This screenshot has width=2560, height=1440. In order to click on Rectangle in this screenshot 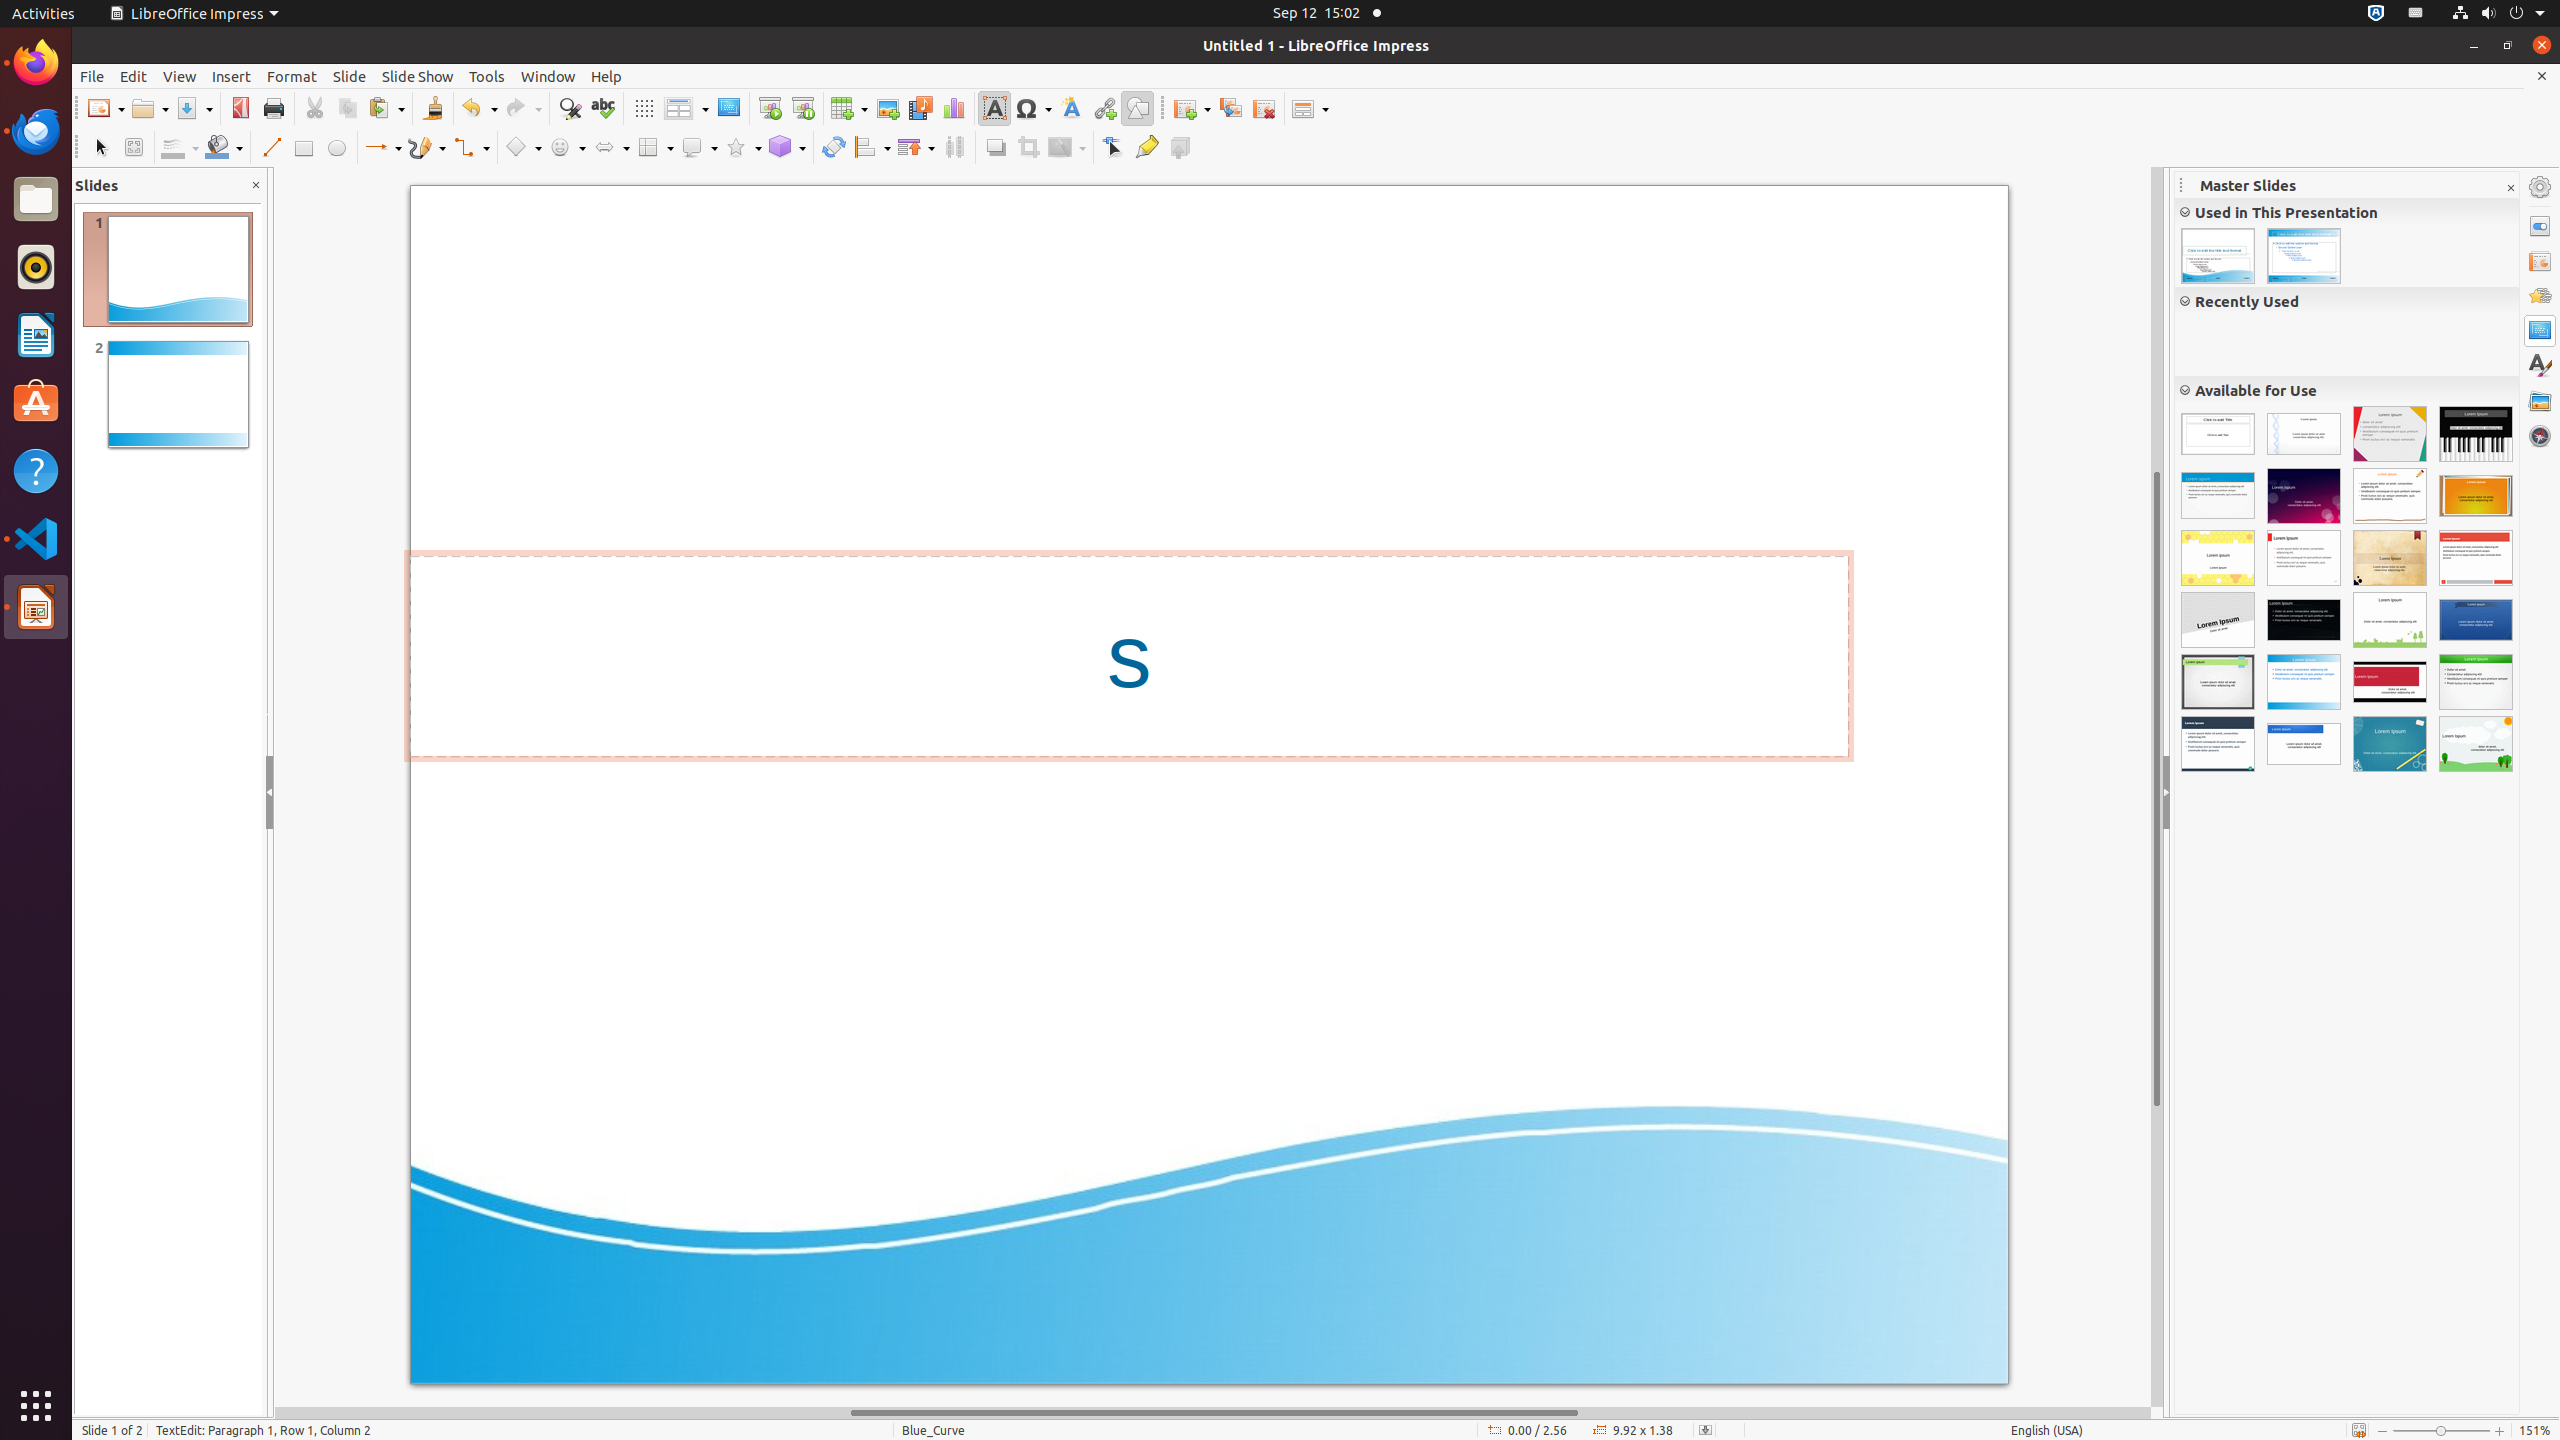, I will do `click(304, 148)`.